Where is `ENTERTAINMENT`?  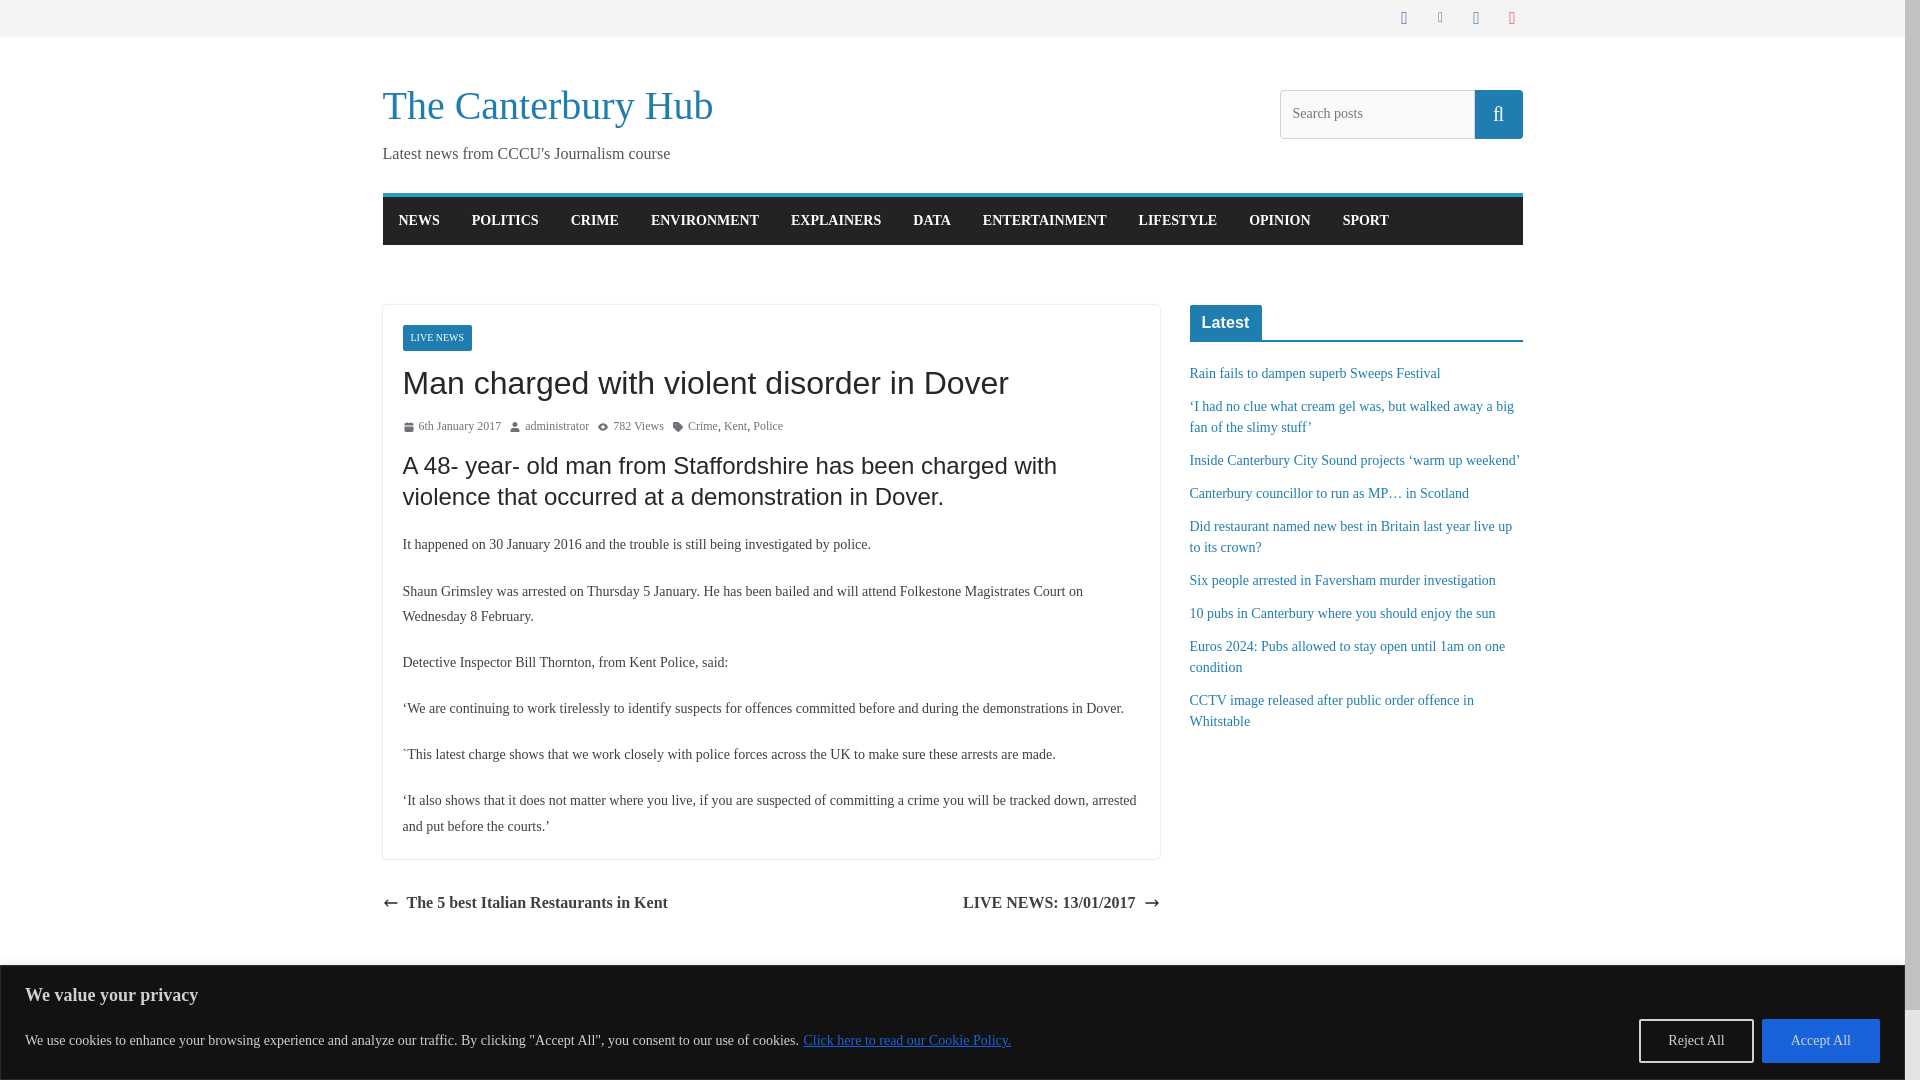
ENTERTAINMENT is located at coordinates (1045, 221).